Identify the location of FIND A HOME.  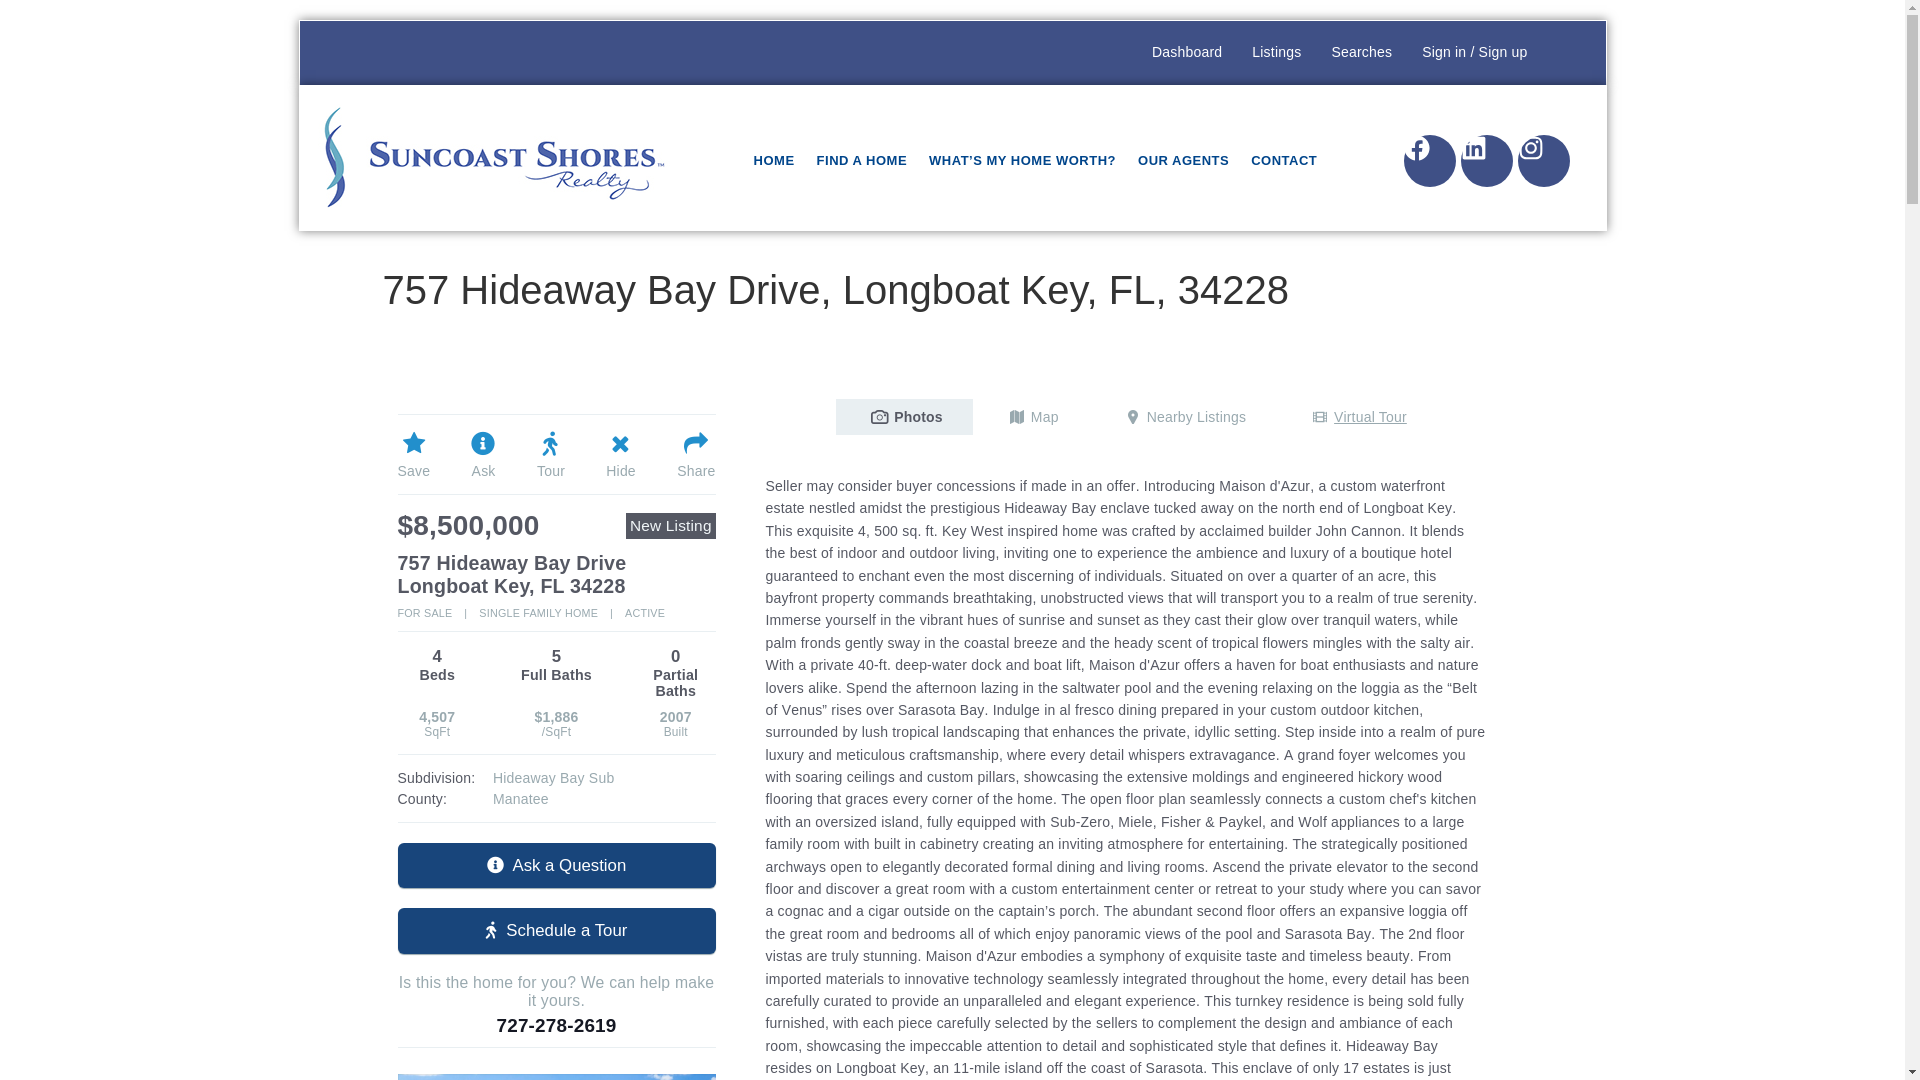
(862, 160).